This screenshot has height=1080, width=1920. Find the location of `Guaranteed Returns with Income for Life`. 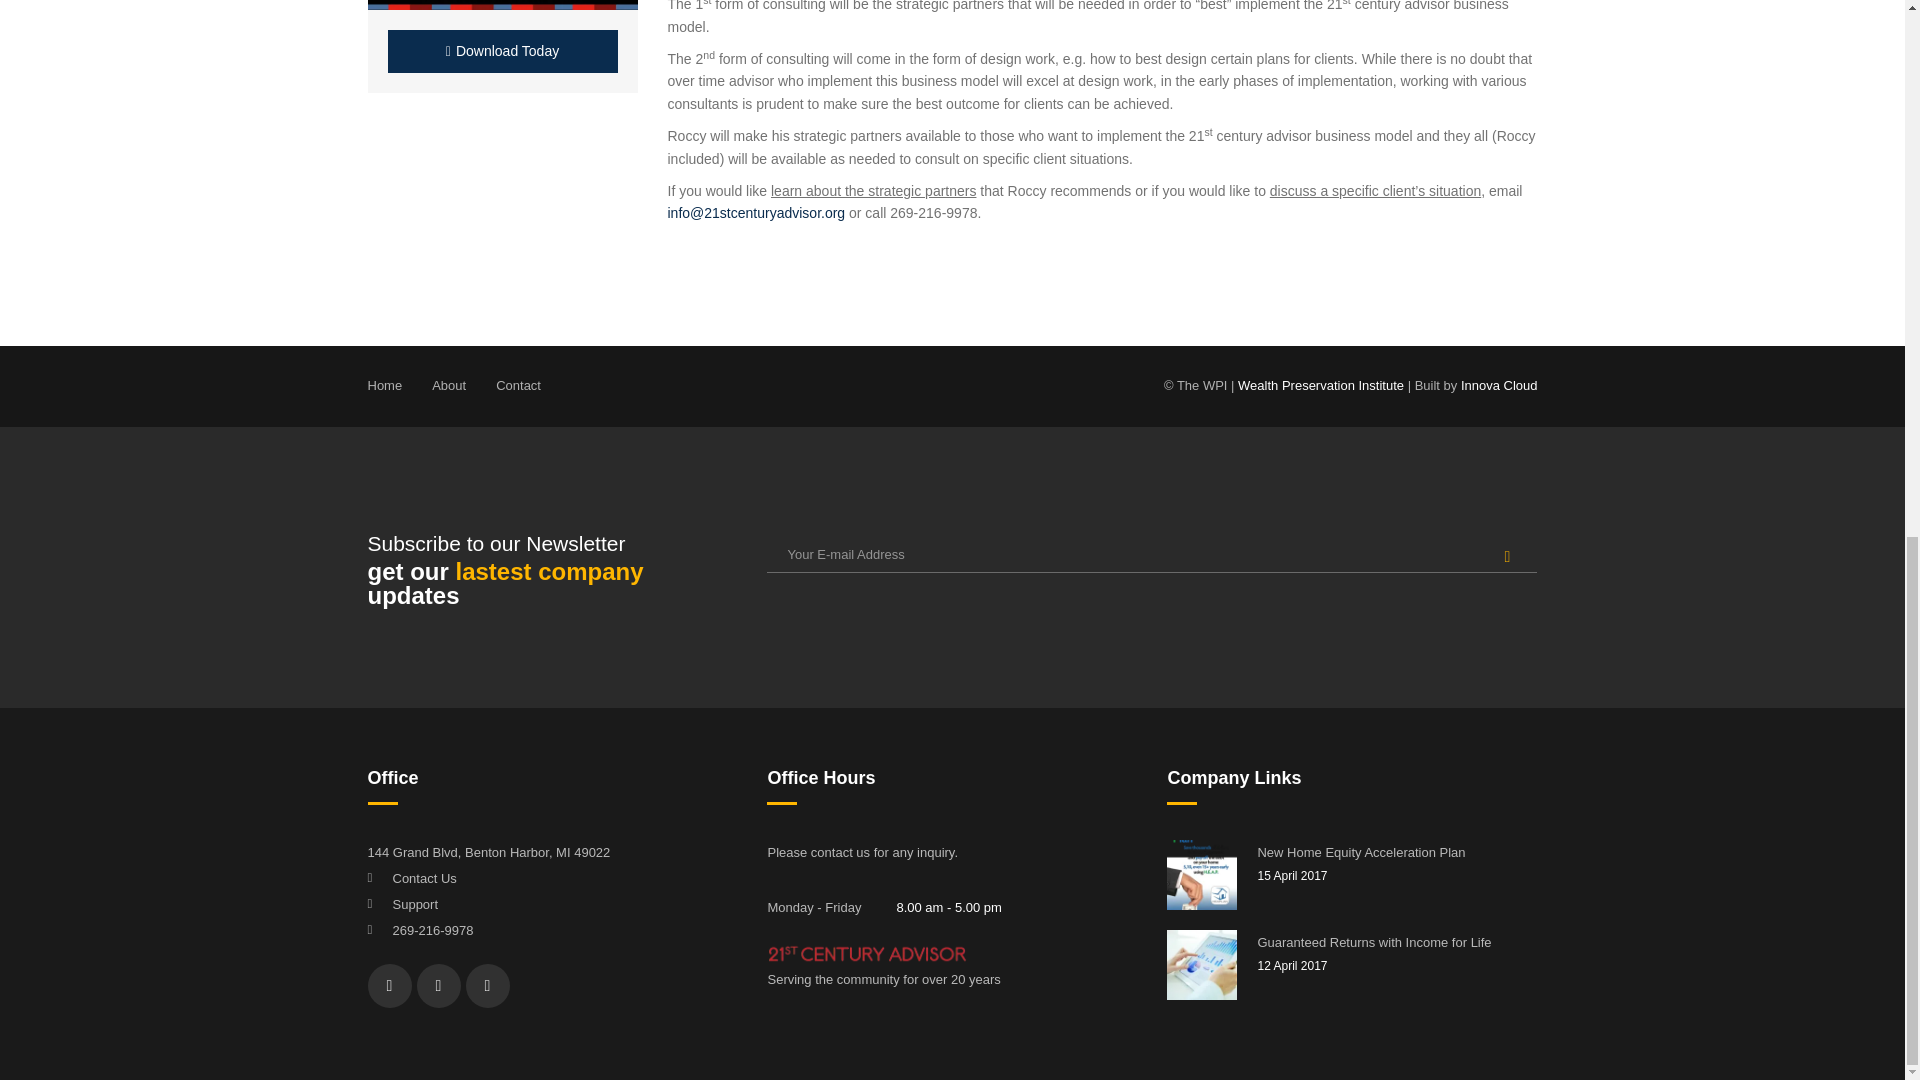

Guaranteed Returns with Income for Life is located at coordinates (1397, 942).